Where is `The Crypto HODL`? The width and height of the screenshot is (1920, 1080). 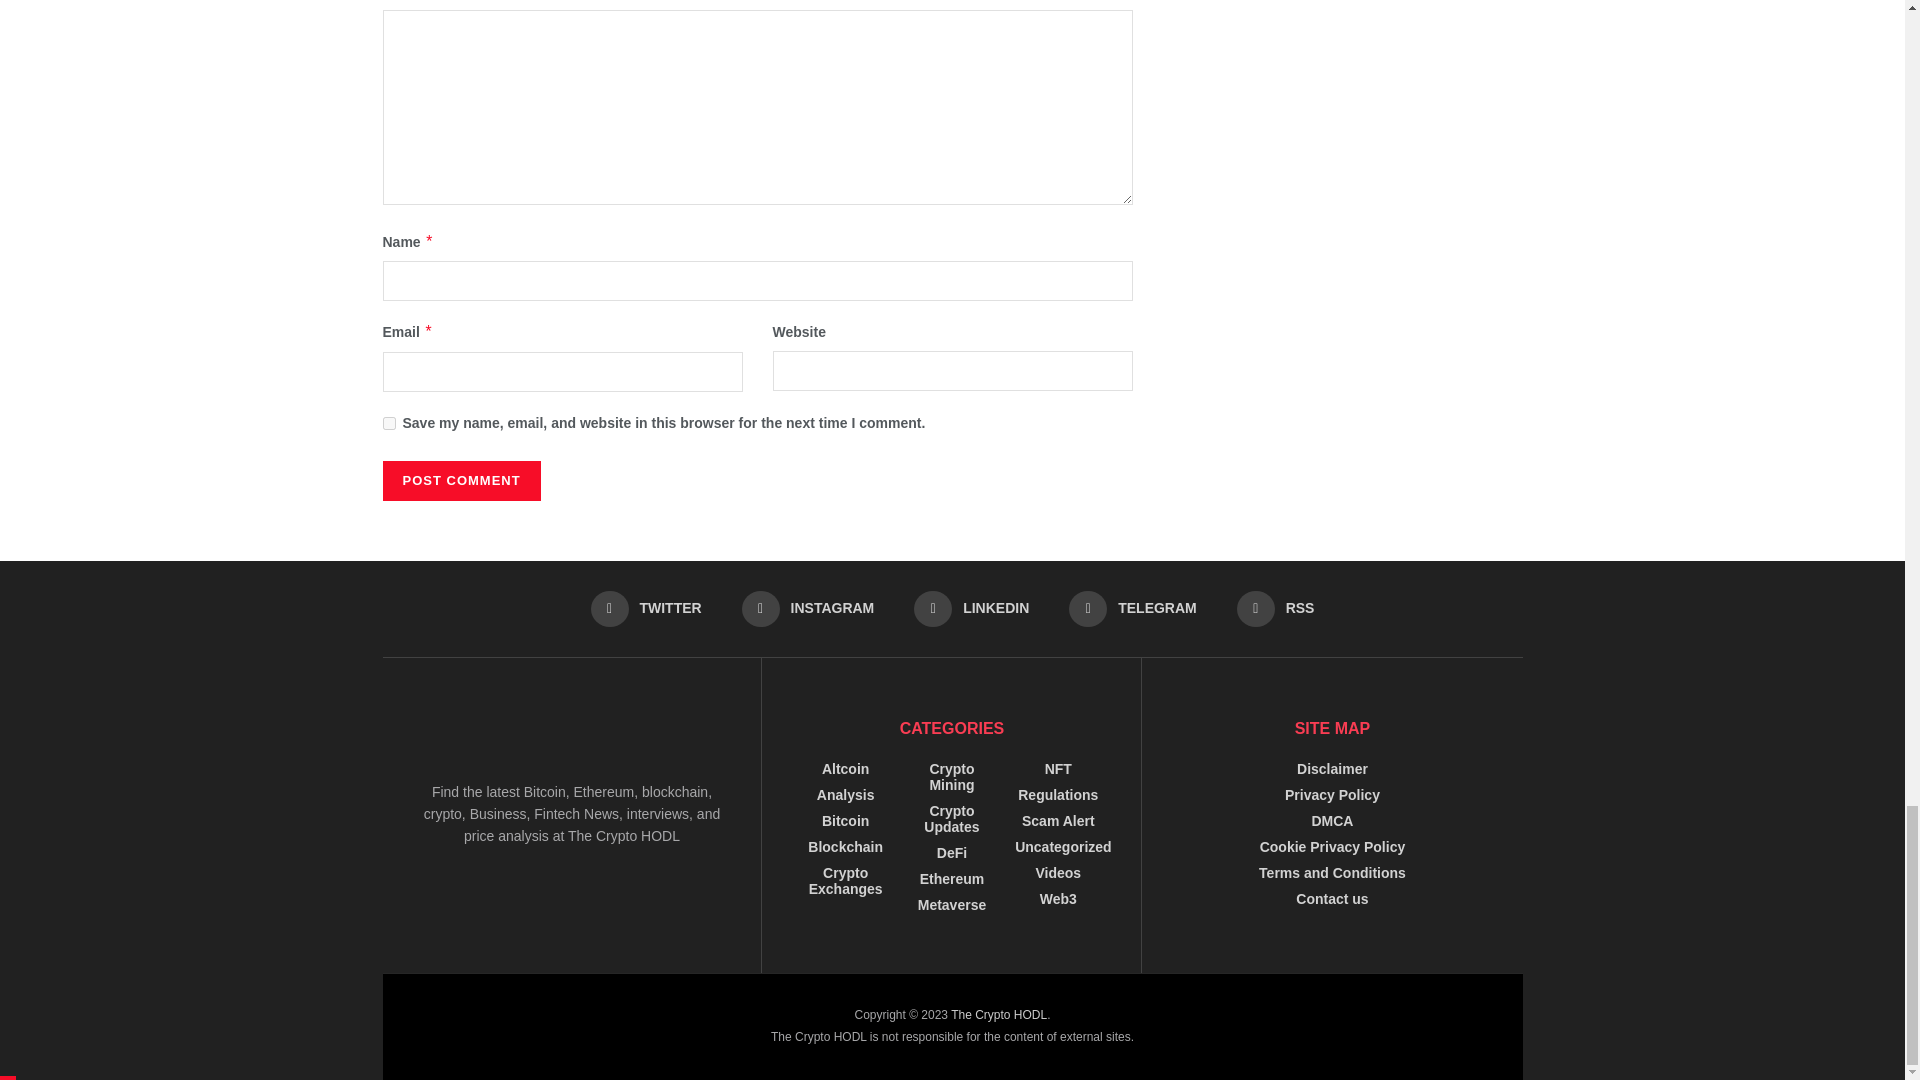 The Crypto HODL is located at coordinates (998, 1014).